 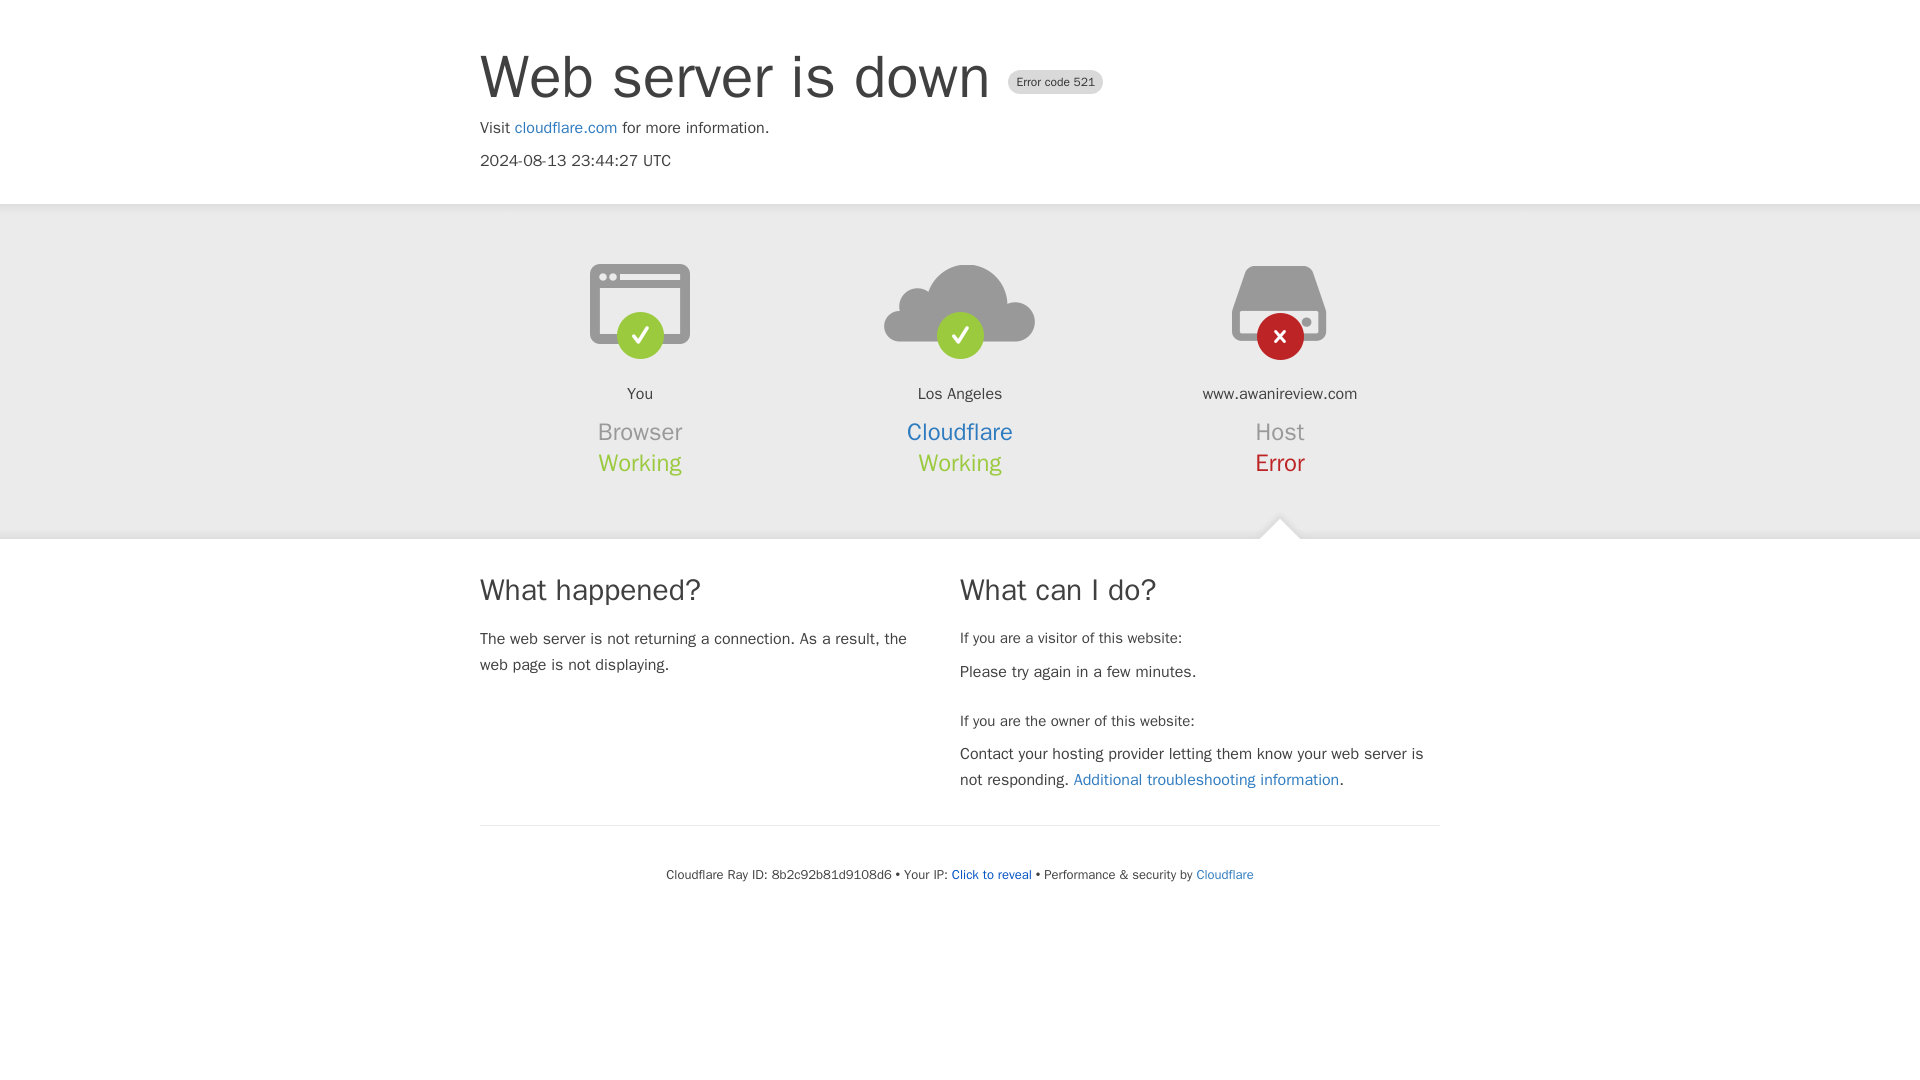 What do you see at coordinates (1206, 780) in the screenshot?
I see `Additional troubleshooting information` at bounding box center [1206, 780].